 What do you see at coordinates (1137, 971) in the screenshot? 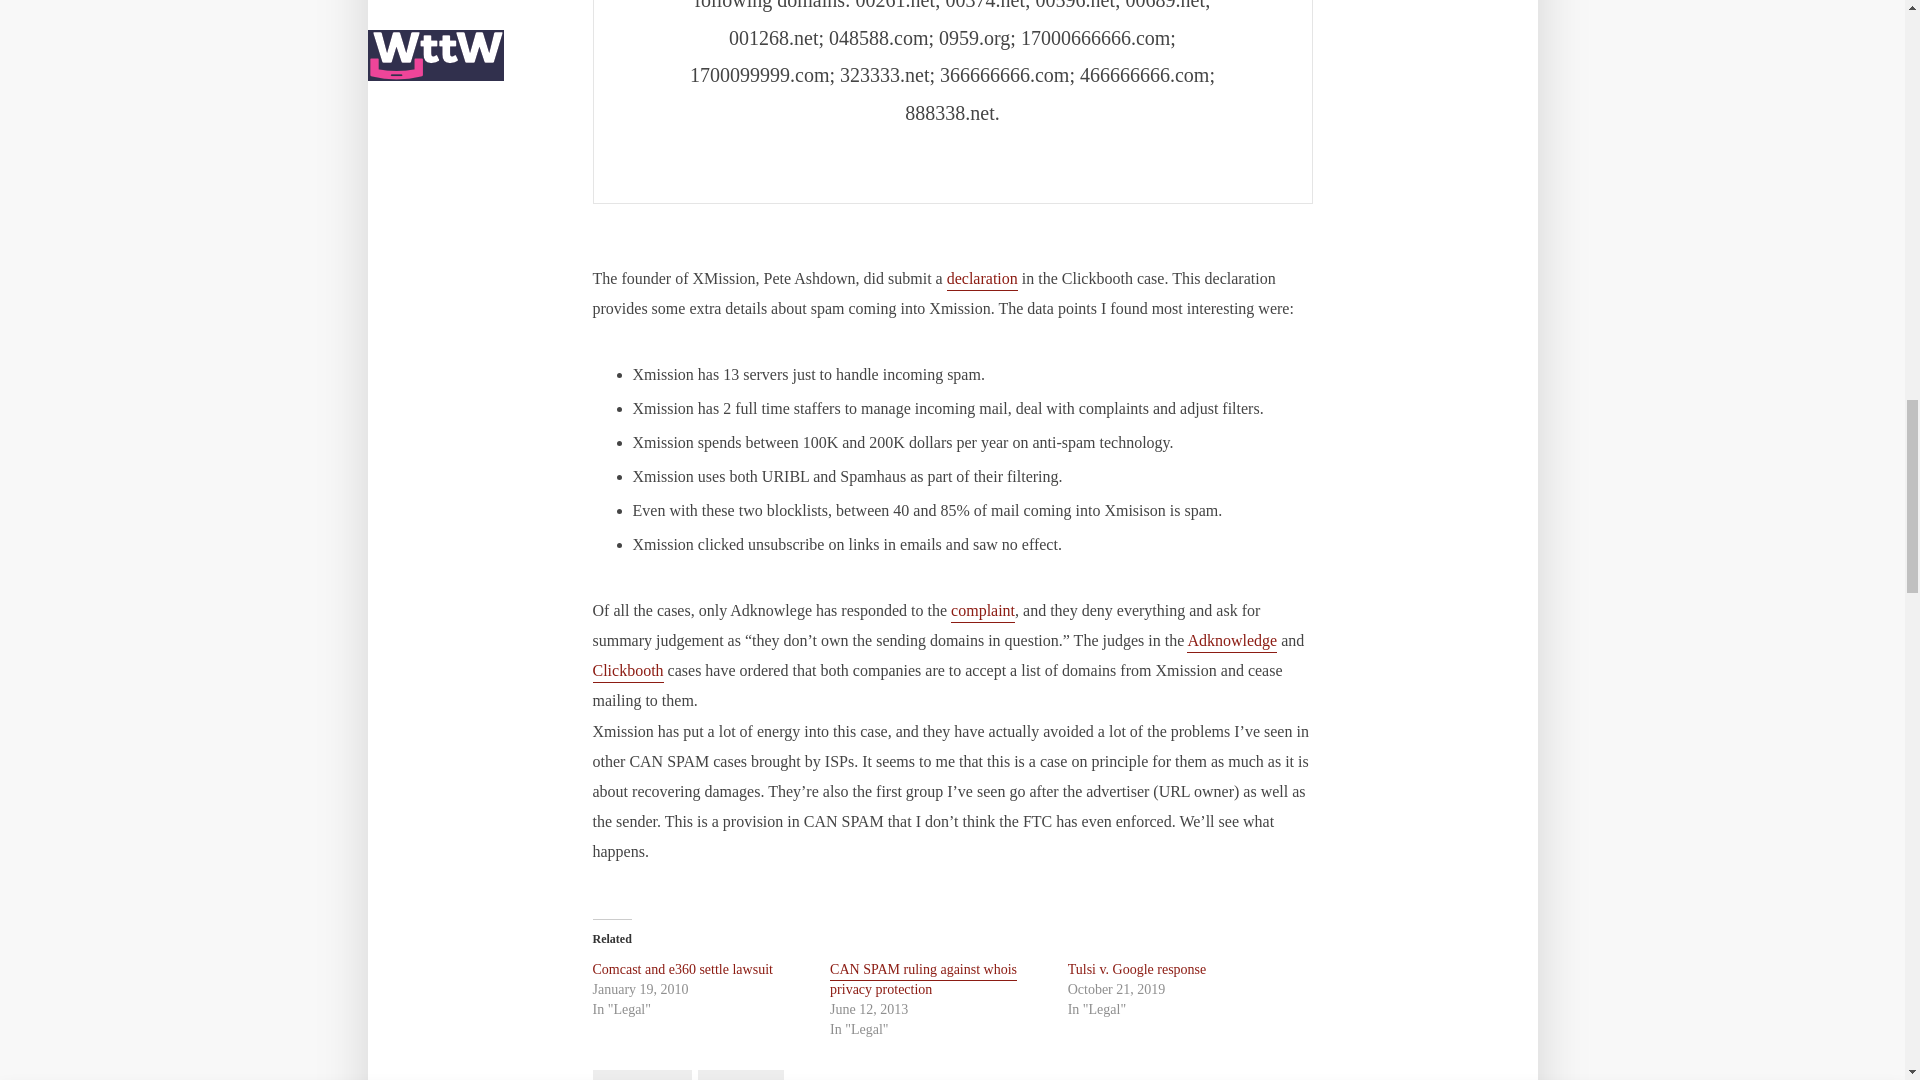
I see `Tulsi v. Google response` at bounding box center [1137, 971].